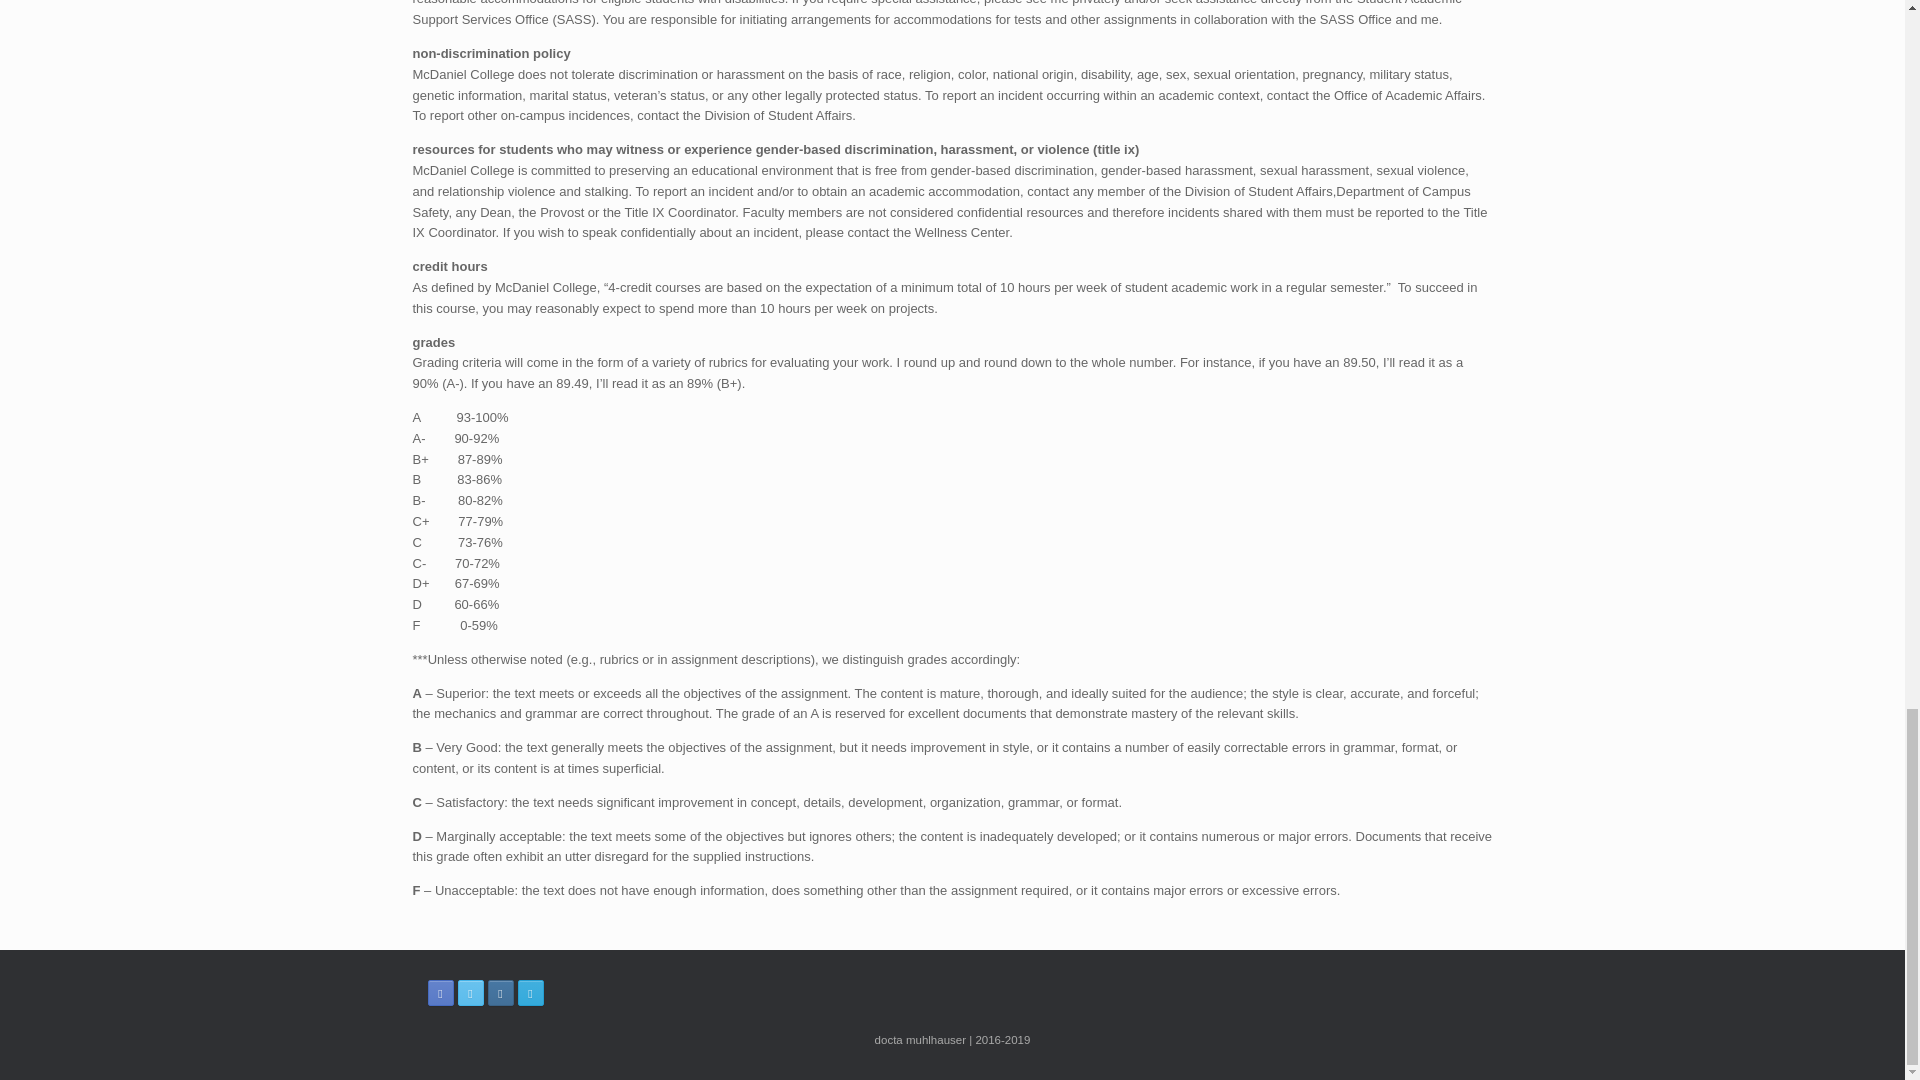 This screenshot has width=1920, height=1080. I want to click on docta muhlhauser Email, so click(530, 992).